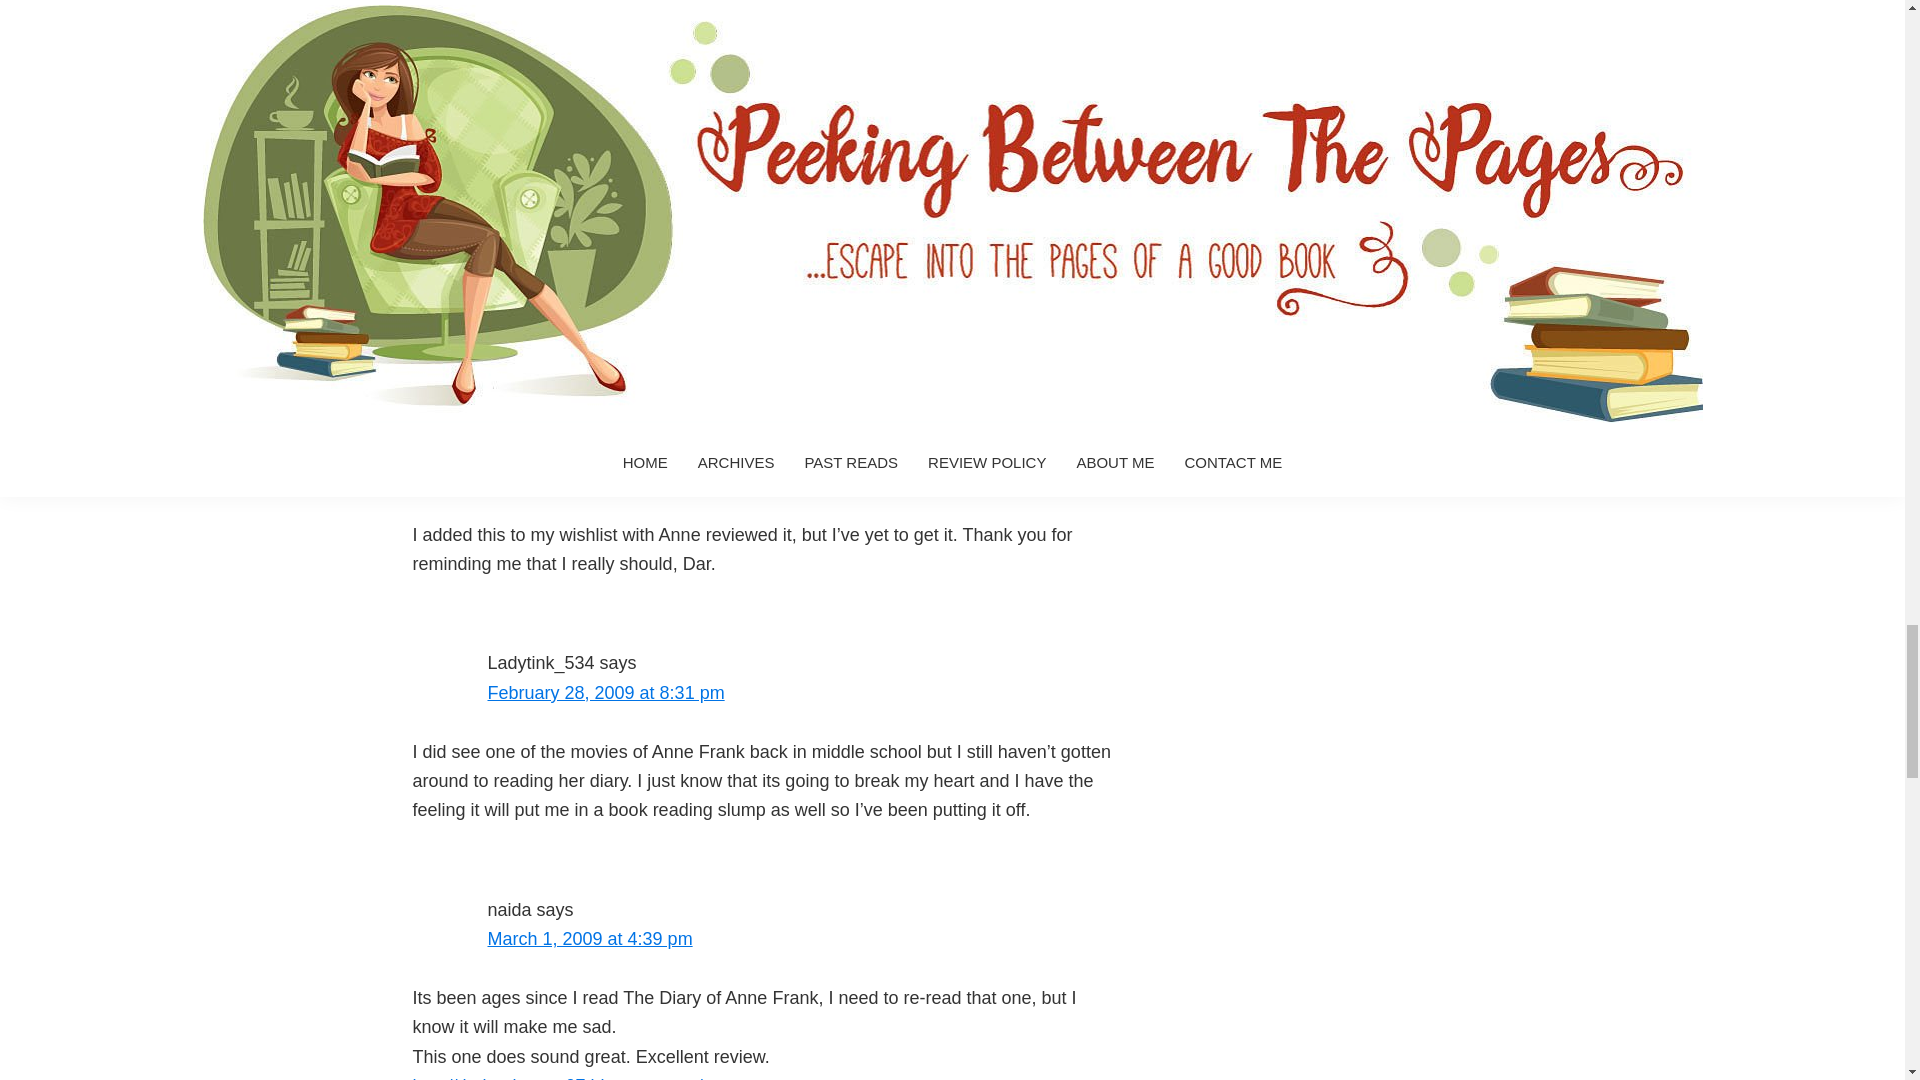  Describe the element at coordinates (606, 476) in the screenshot. I see `February 28, 2009 at 8:24 pm` at that location.